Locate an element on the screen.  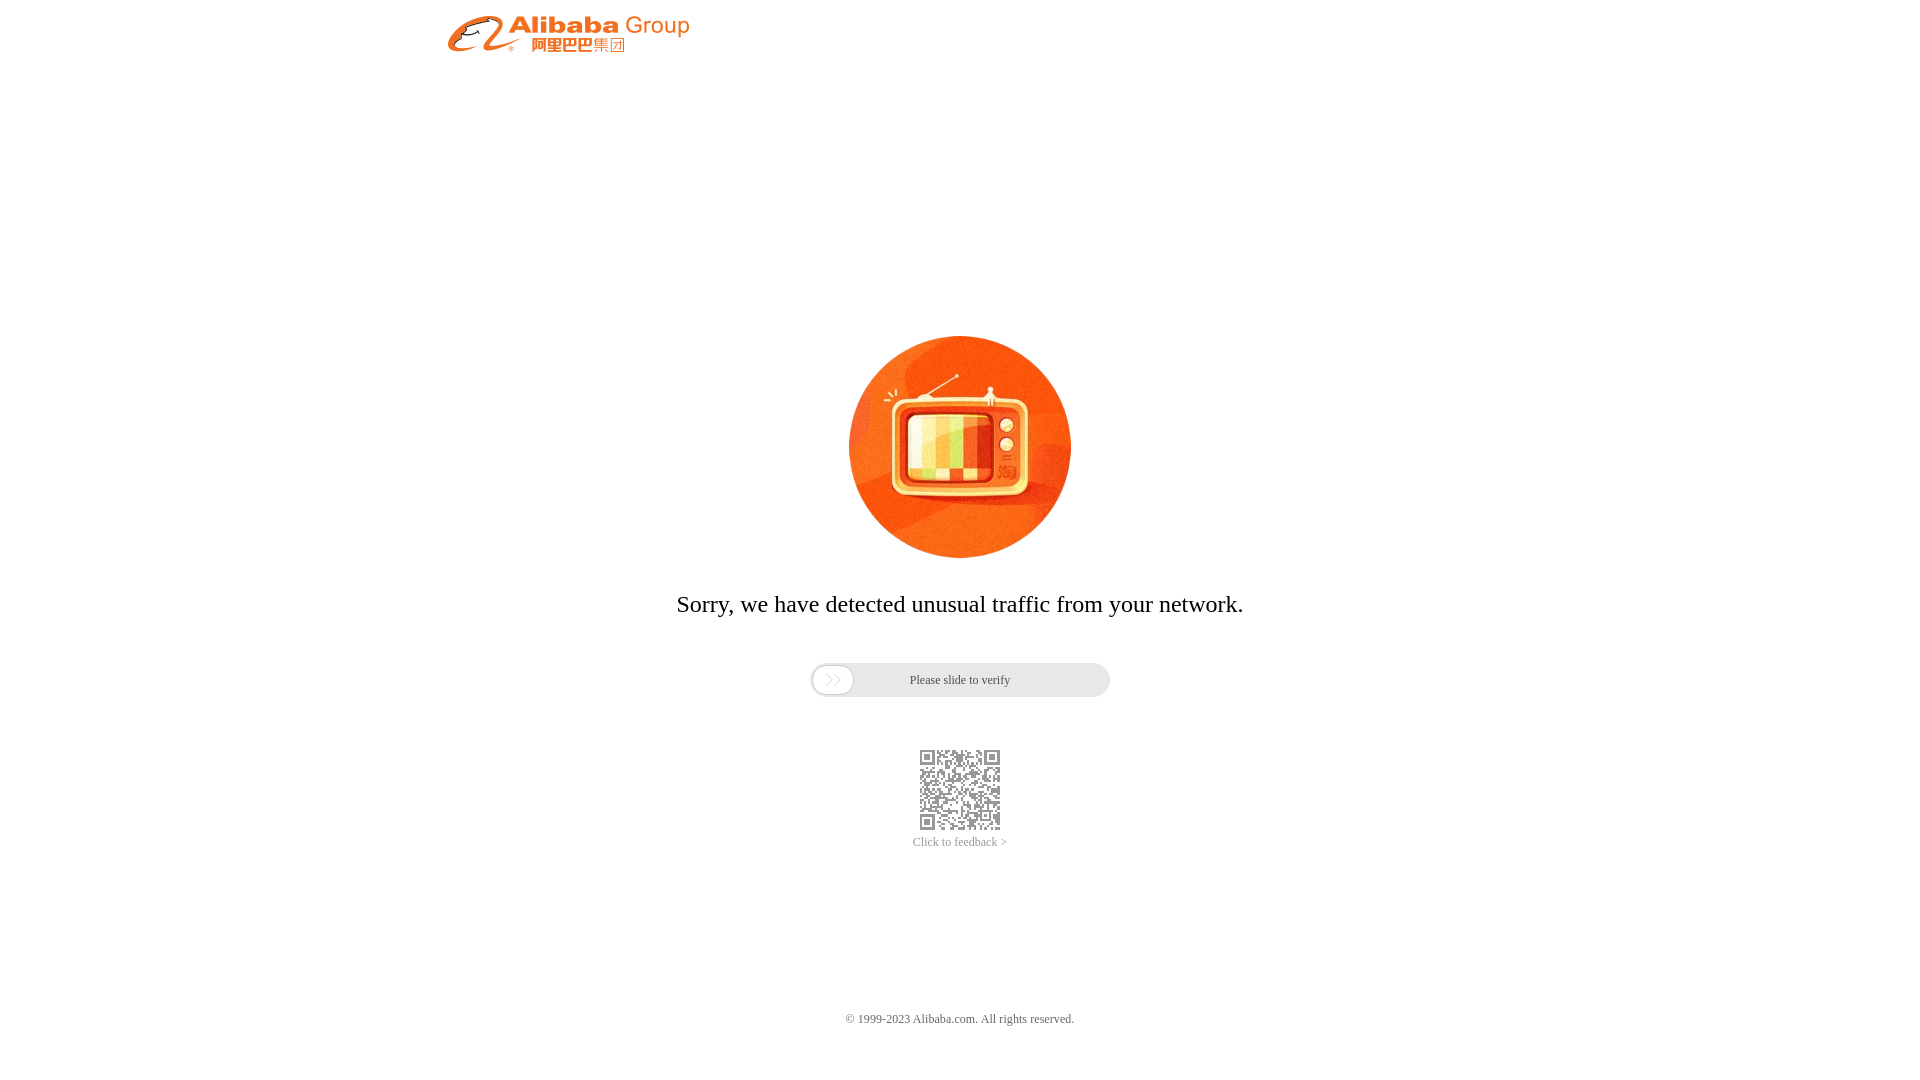
Click to feedback > is located at coordinates (960, 842).